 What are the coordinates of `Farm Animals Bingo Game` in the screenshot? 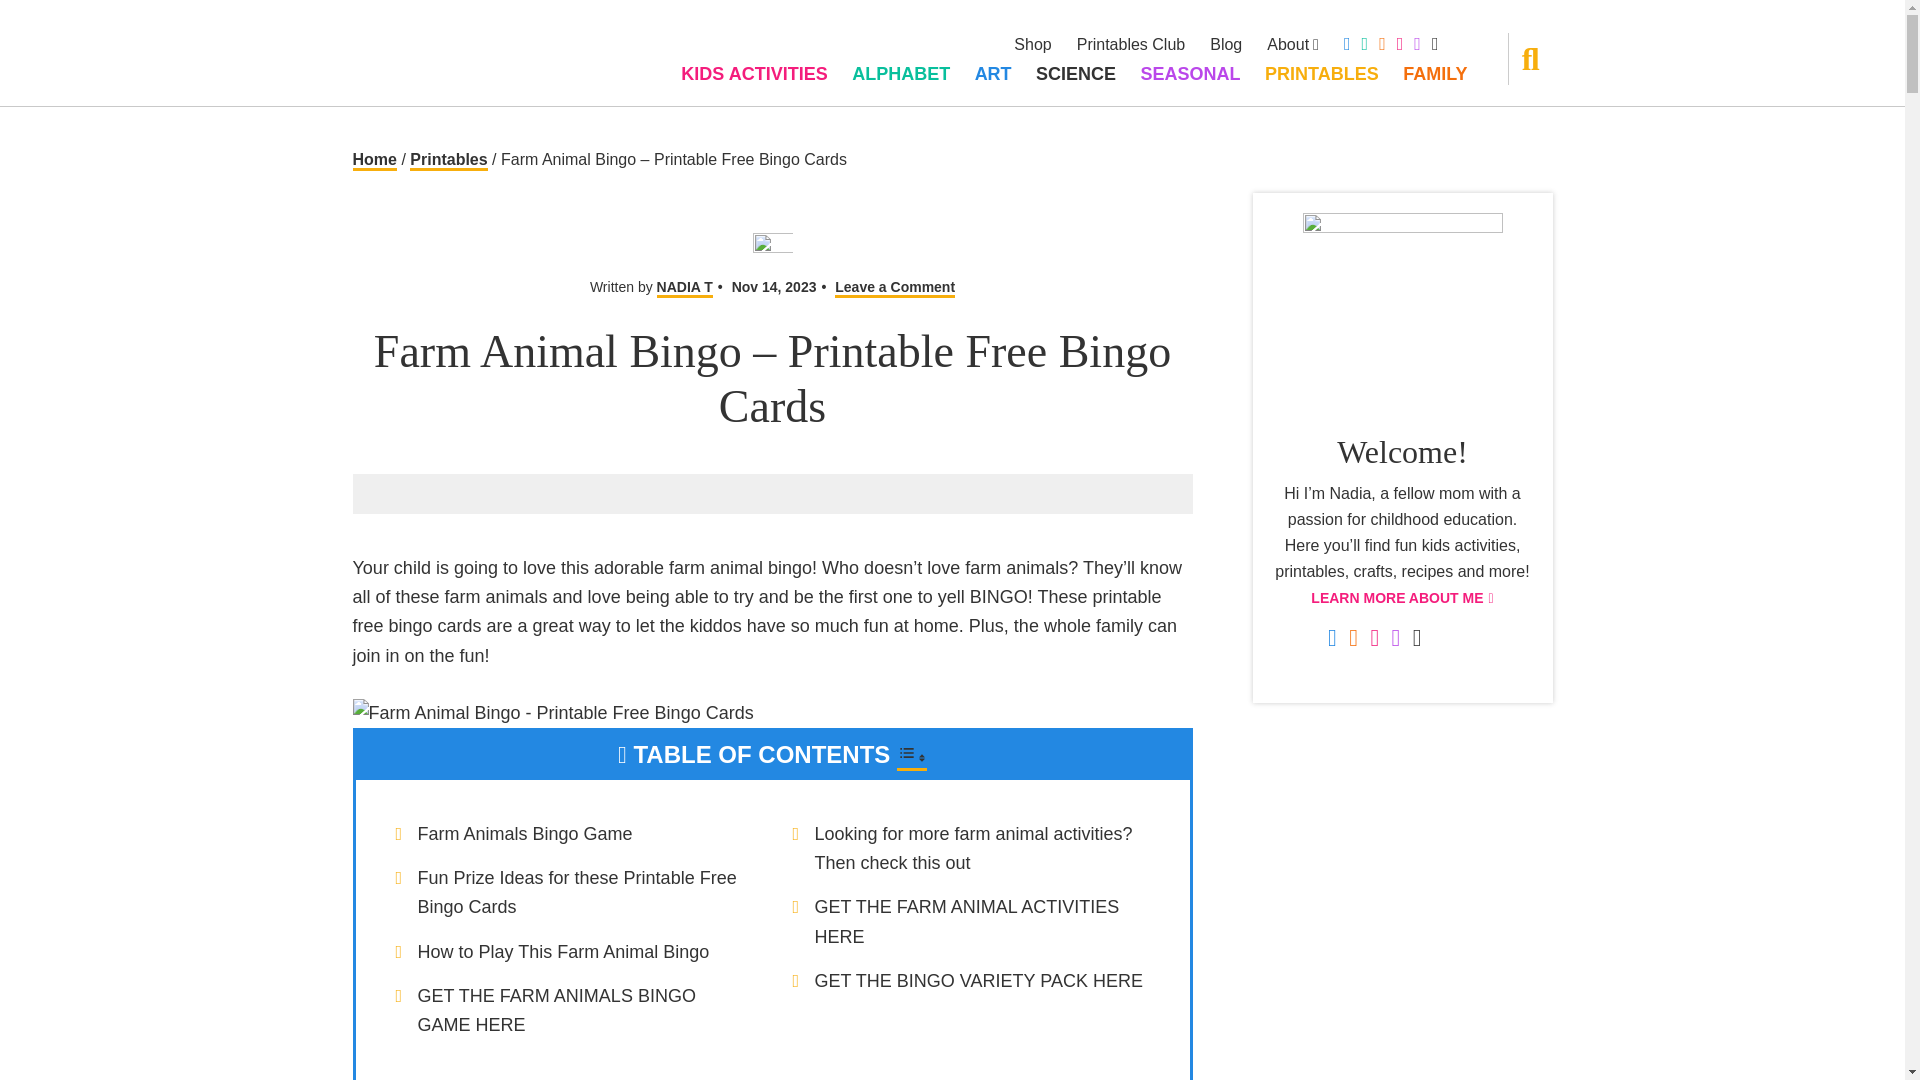 It's located at (526, 834).